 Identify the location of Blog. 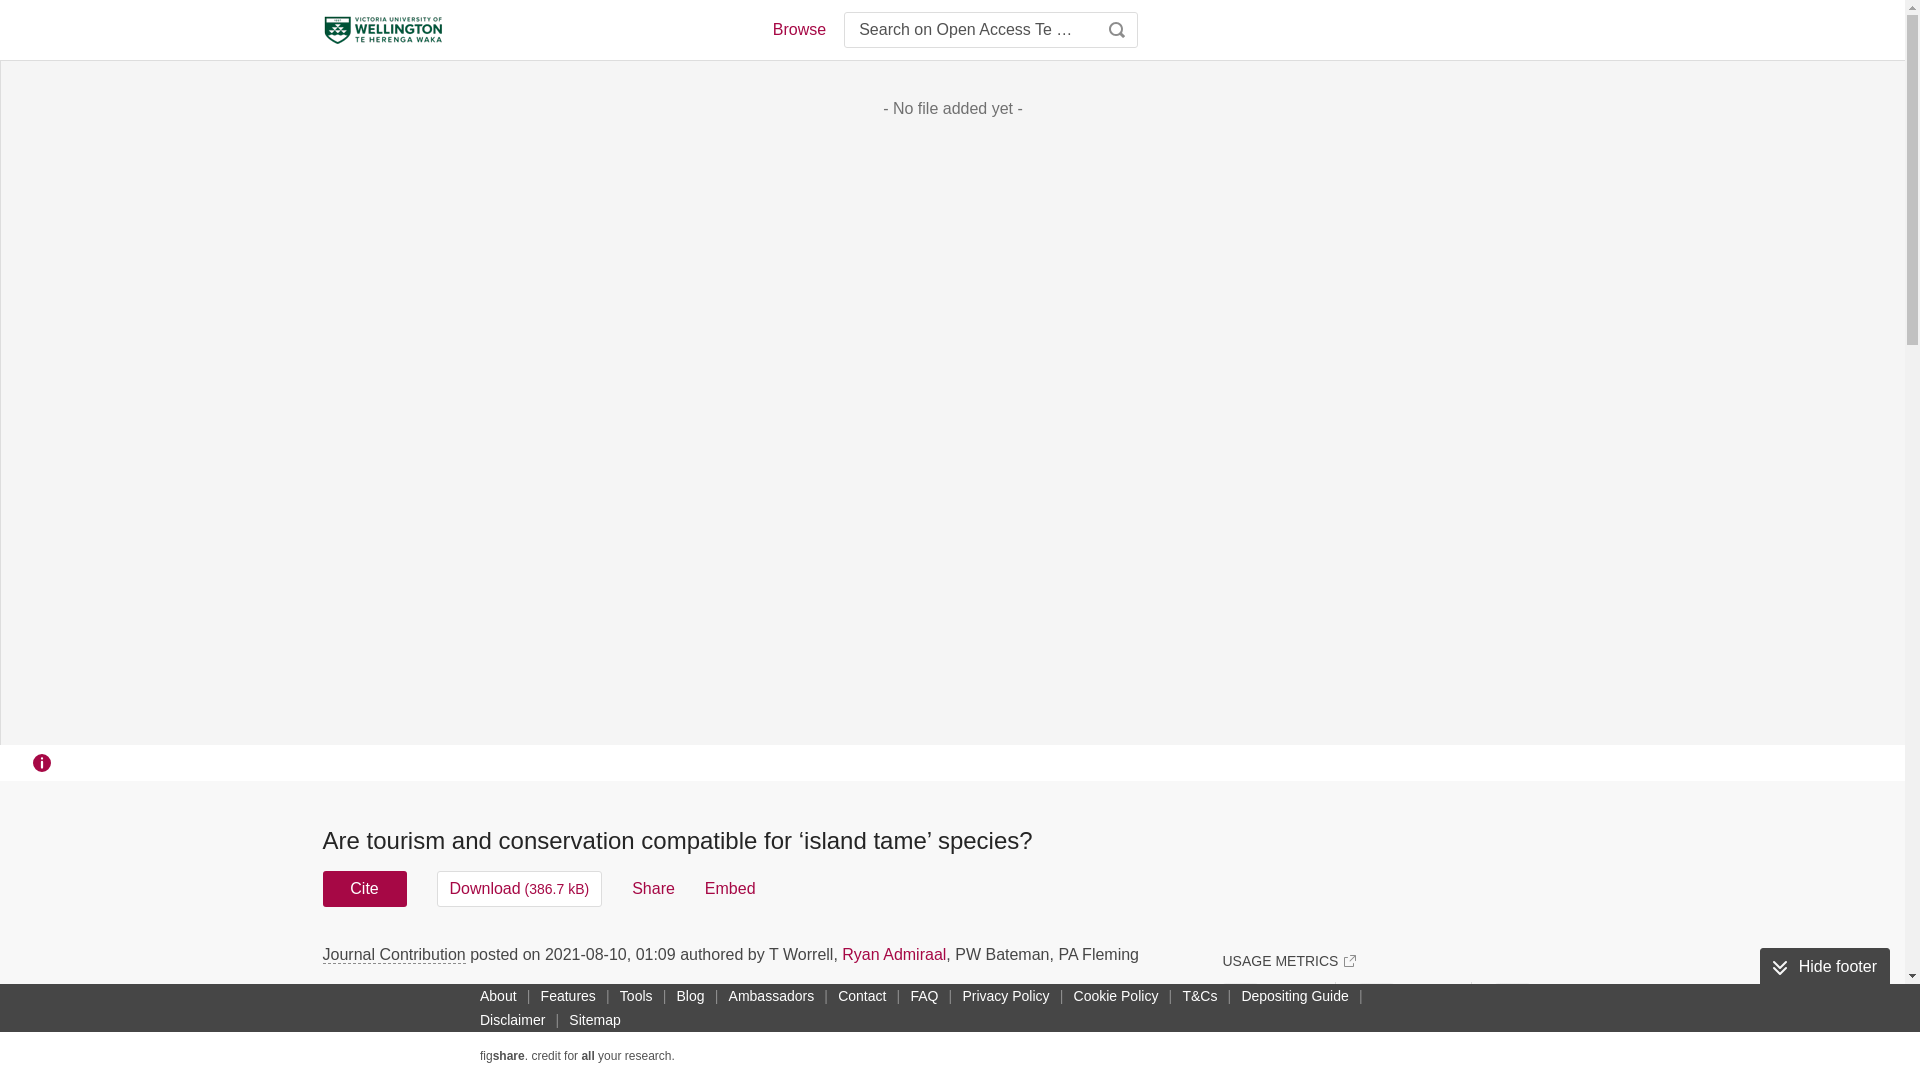
(690, 995).